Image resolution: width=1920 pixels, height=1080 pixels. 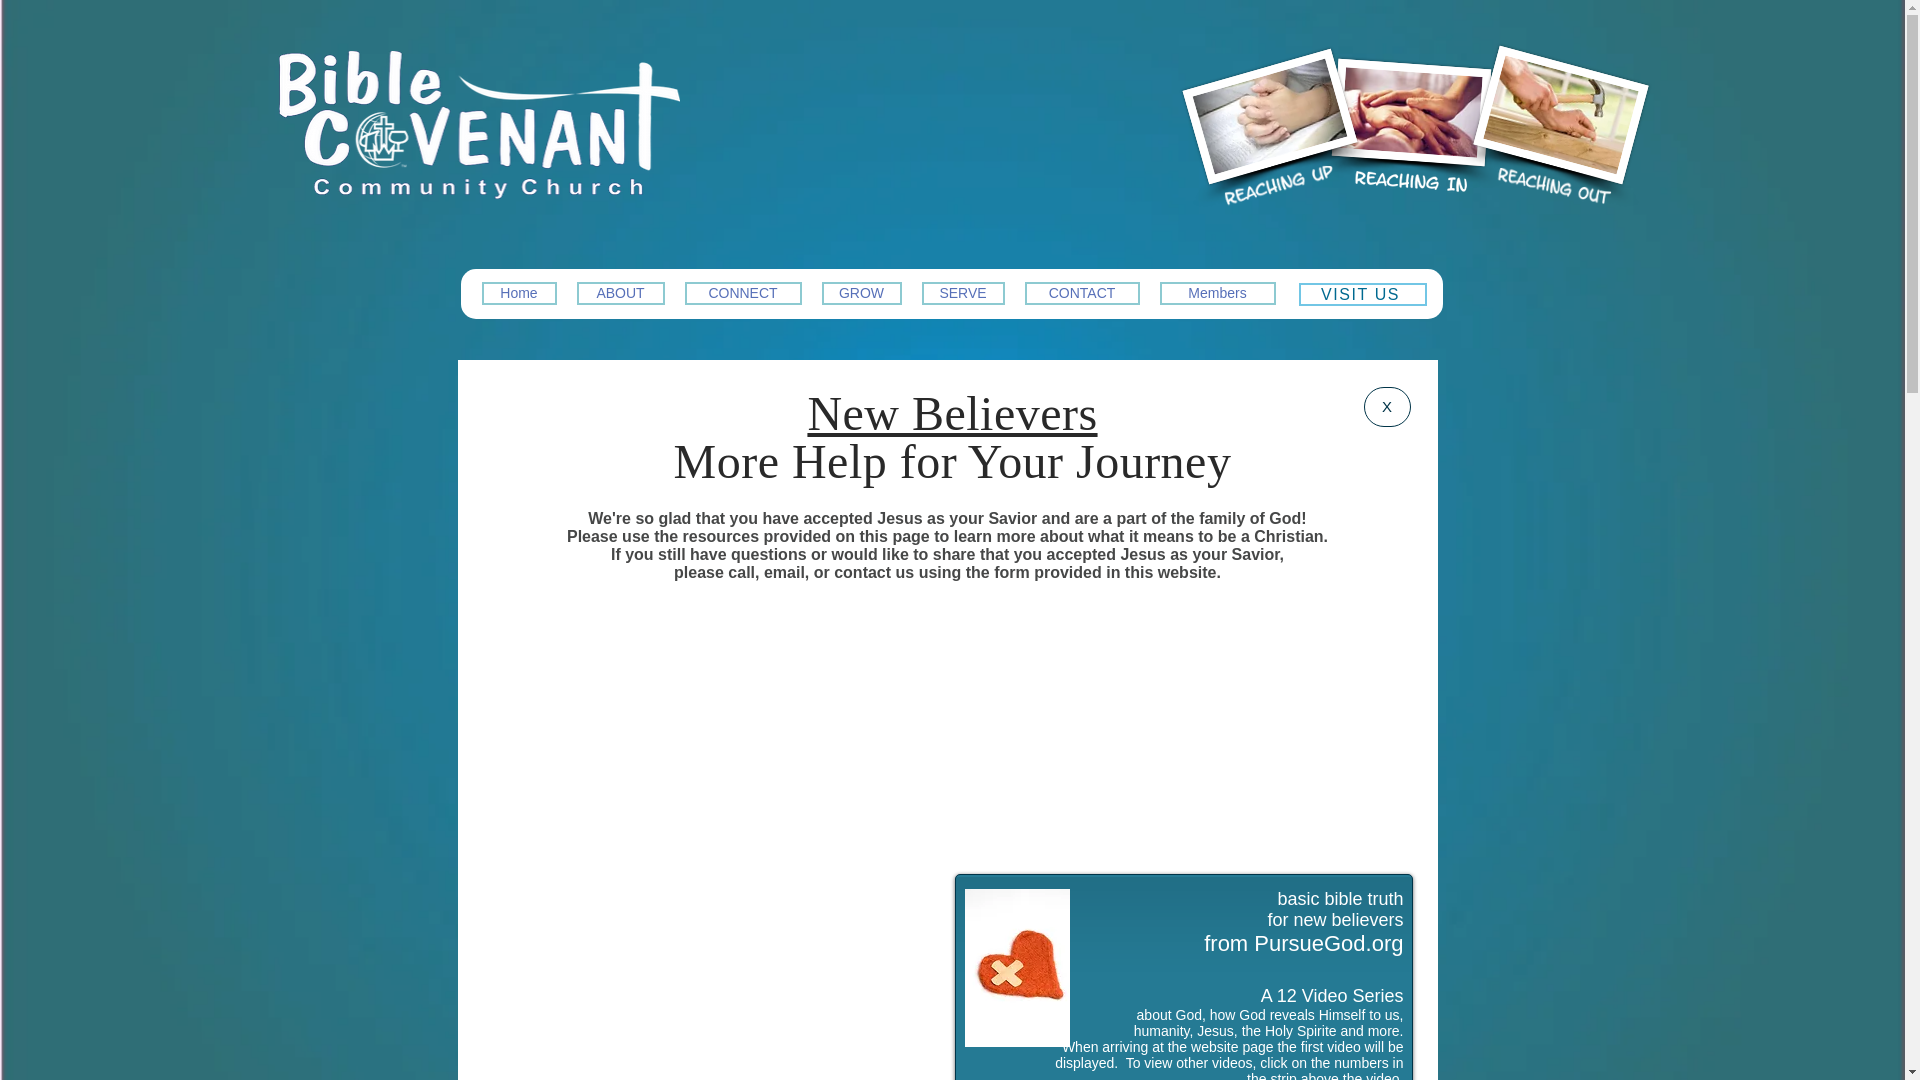 What do you see at coordinates (620, 292) in the screenshot?
I see `ABOUT` at bounding box center [620, 292].